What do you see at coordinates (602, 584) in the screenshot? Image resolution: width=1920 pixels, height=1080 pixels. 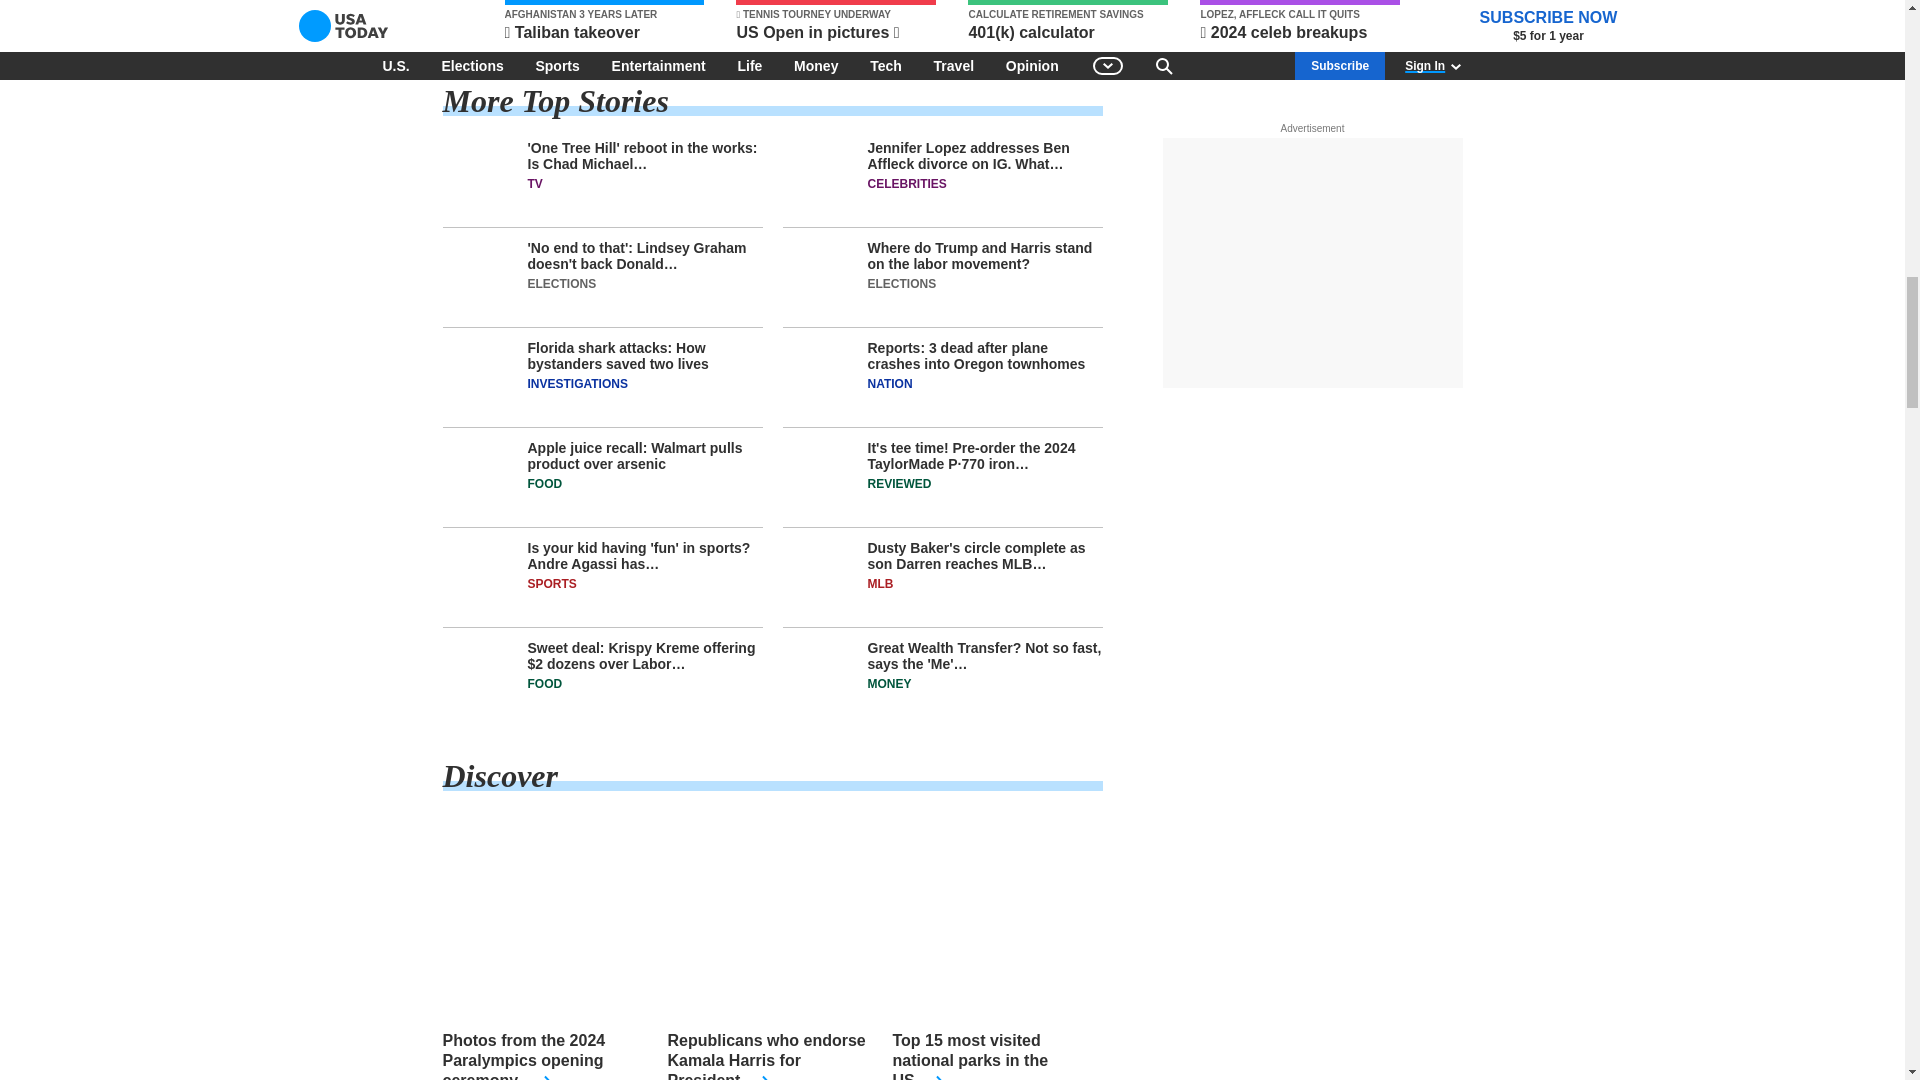 I see `Is your kid having 'fun' in sports? Andre Agassi has advice` at bounding box center [602, 584].